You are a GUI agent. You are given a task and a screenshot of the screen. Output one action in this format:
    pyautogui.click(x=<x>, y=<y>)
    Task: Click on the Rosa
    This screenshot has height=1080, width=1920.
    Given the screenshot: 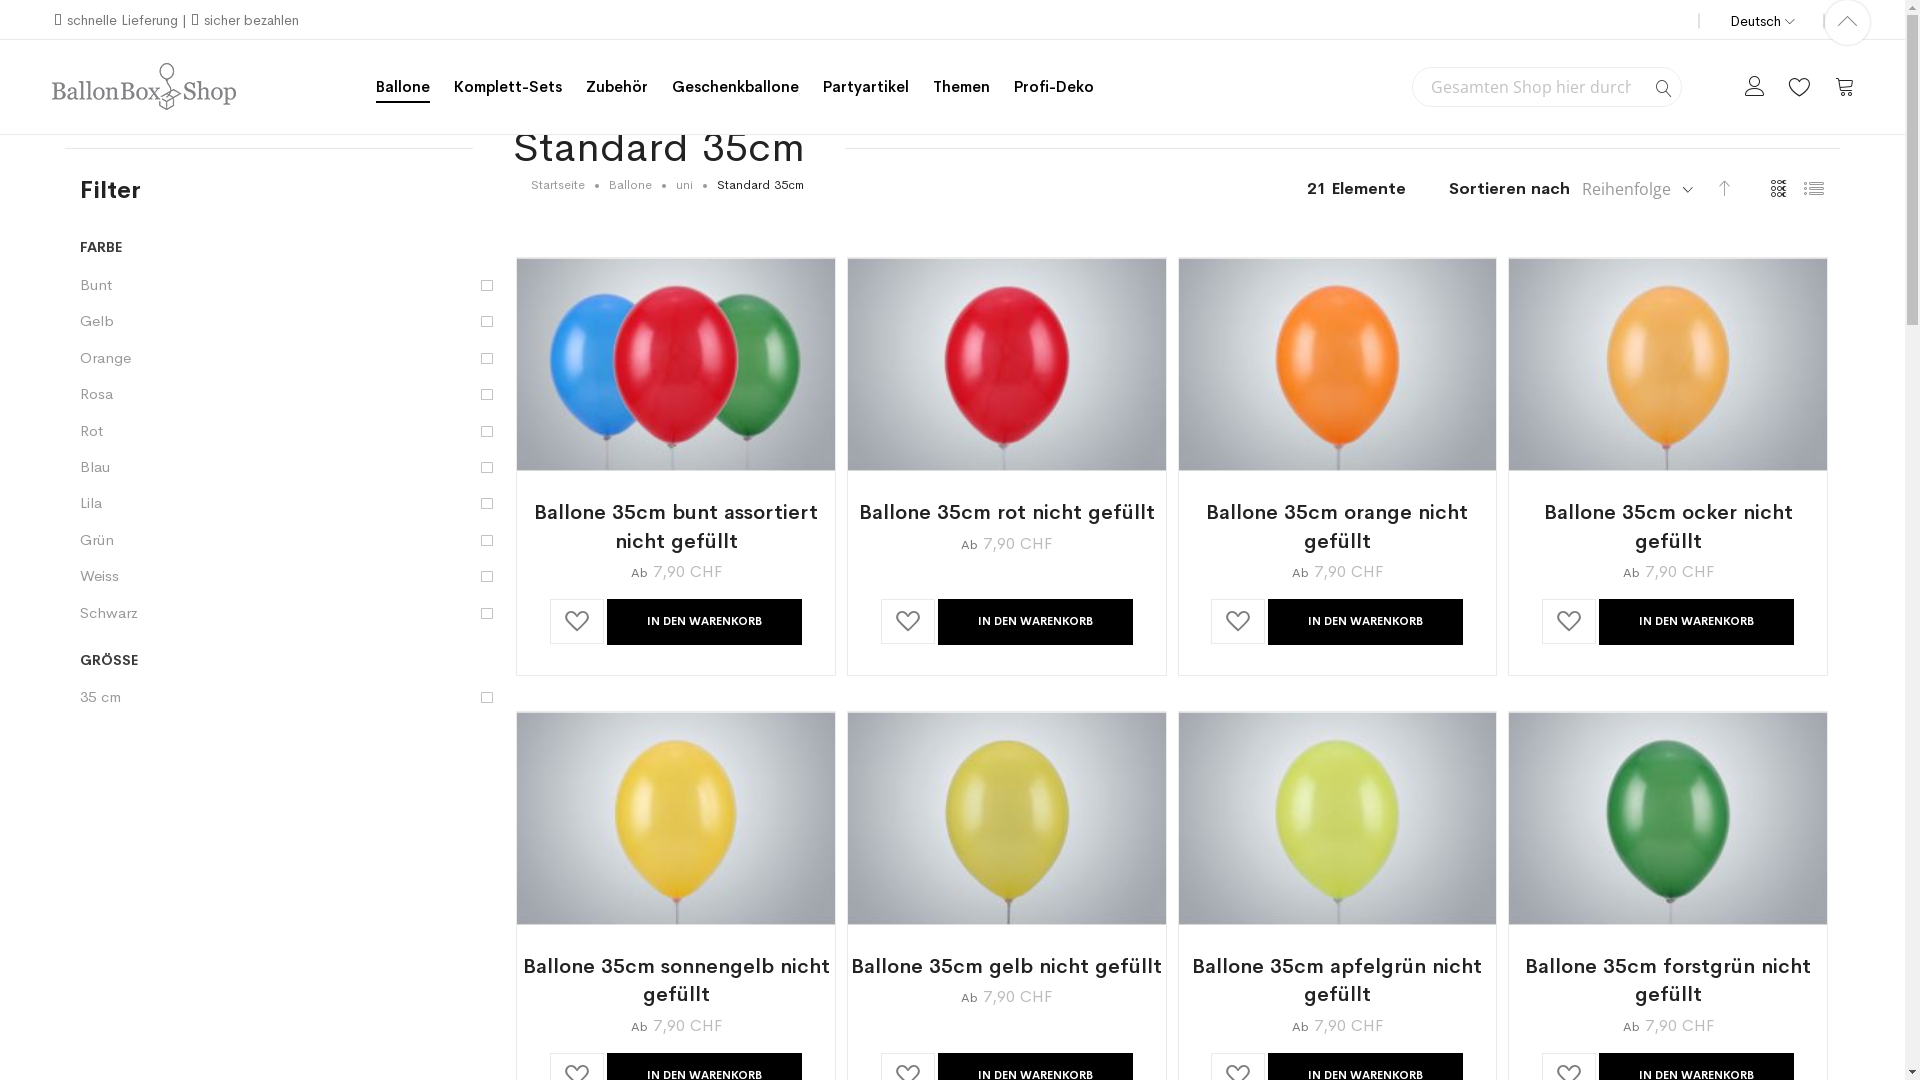 What is the action you would take?
    pyautogui.click(x=290, y=394)
    